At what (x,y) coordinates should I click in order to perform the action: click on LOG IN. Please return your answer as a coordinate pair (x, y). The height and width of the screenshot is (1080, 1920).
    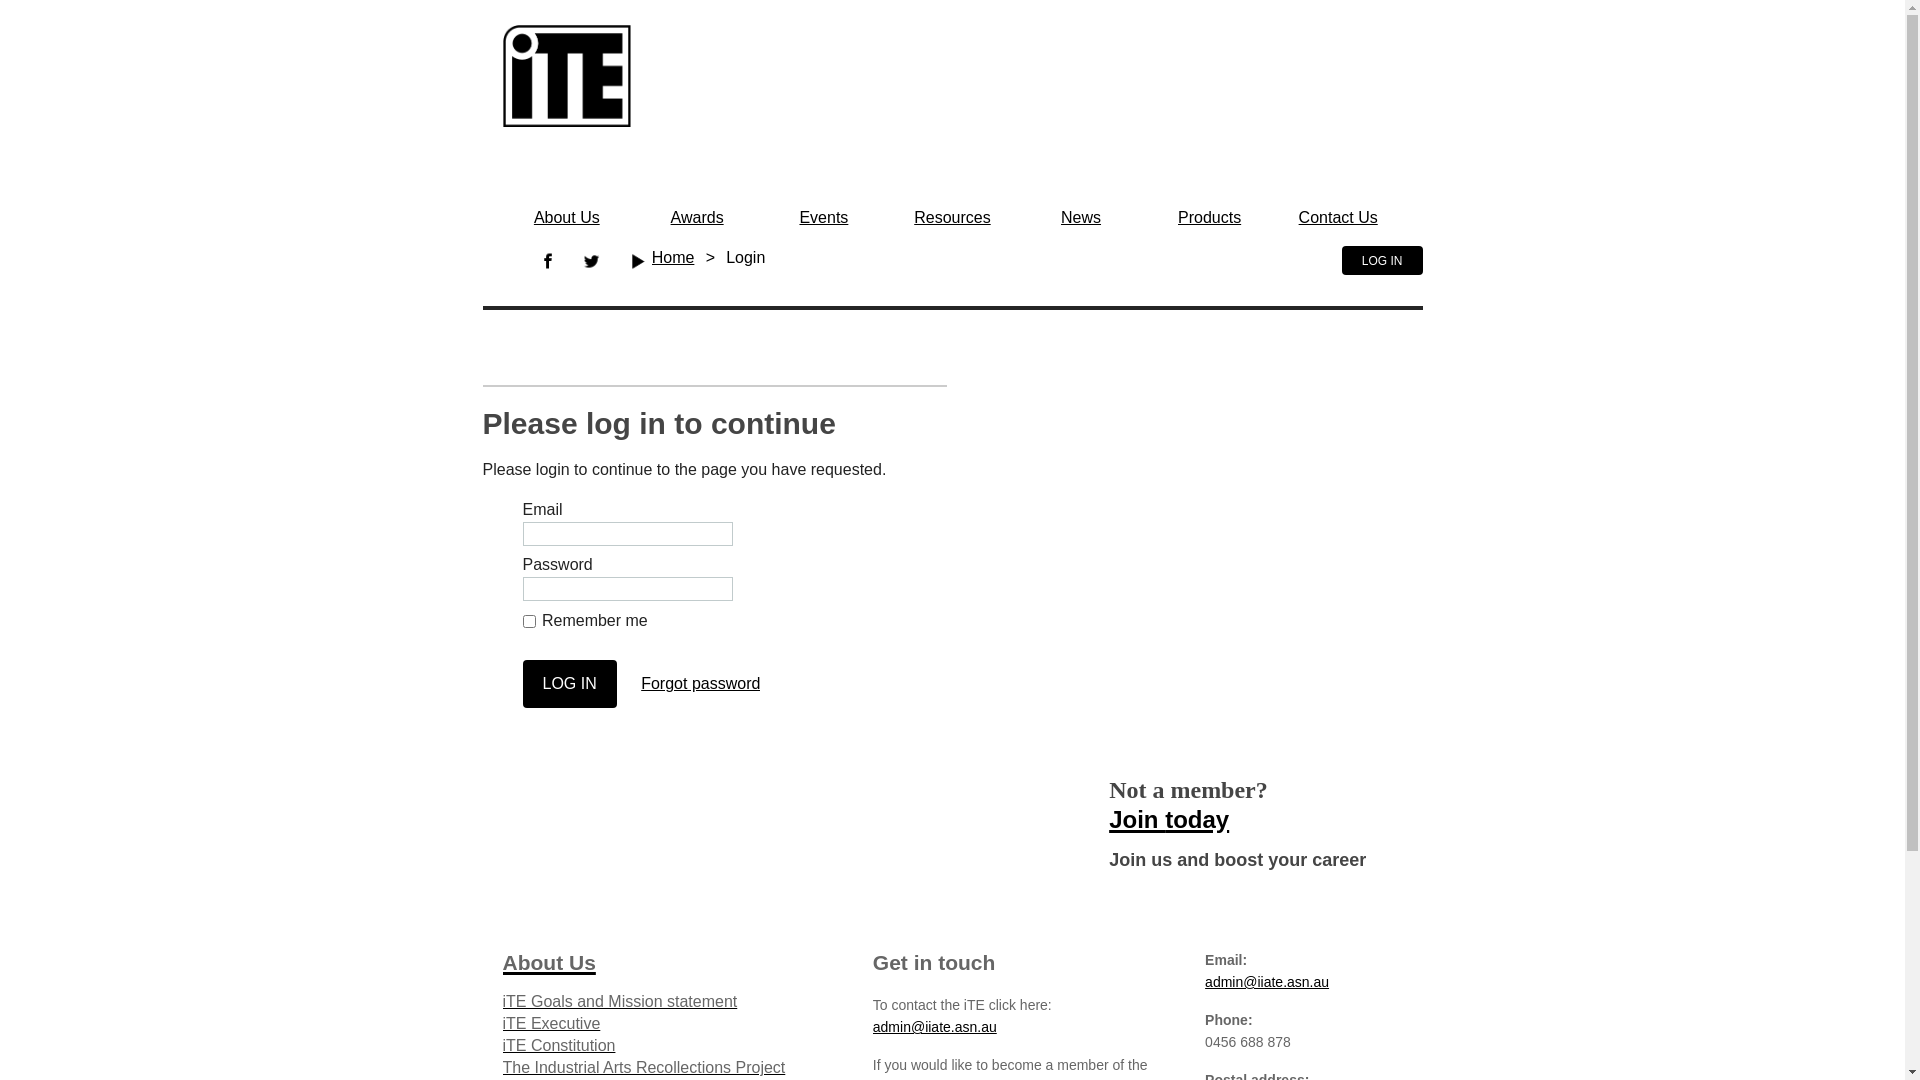
    Looking at the image, I should click on (1382, 260).